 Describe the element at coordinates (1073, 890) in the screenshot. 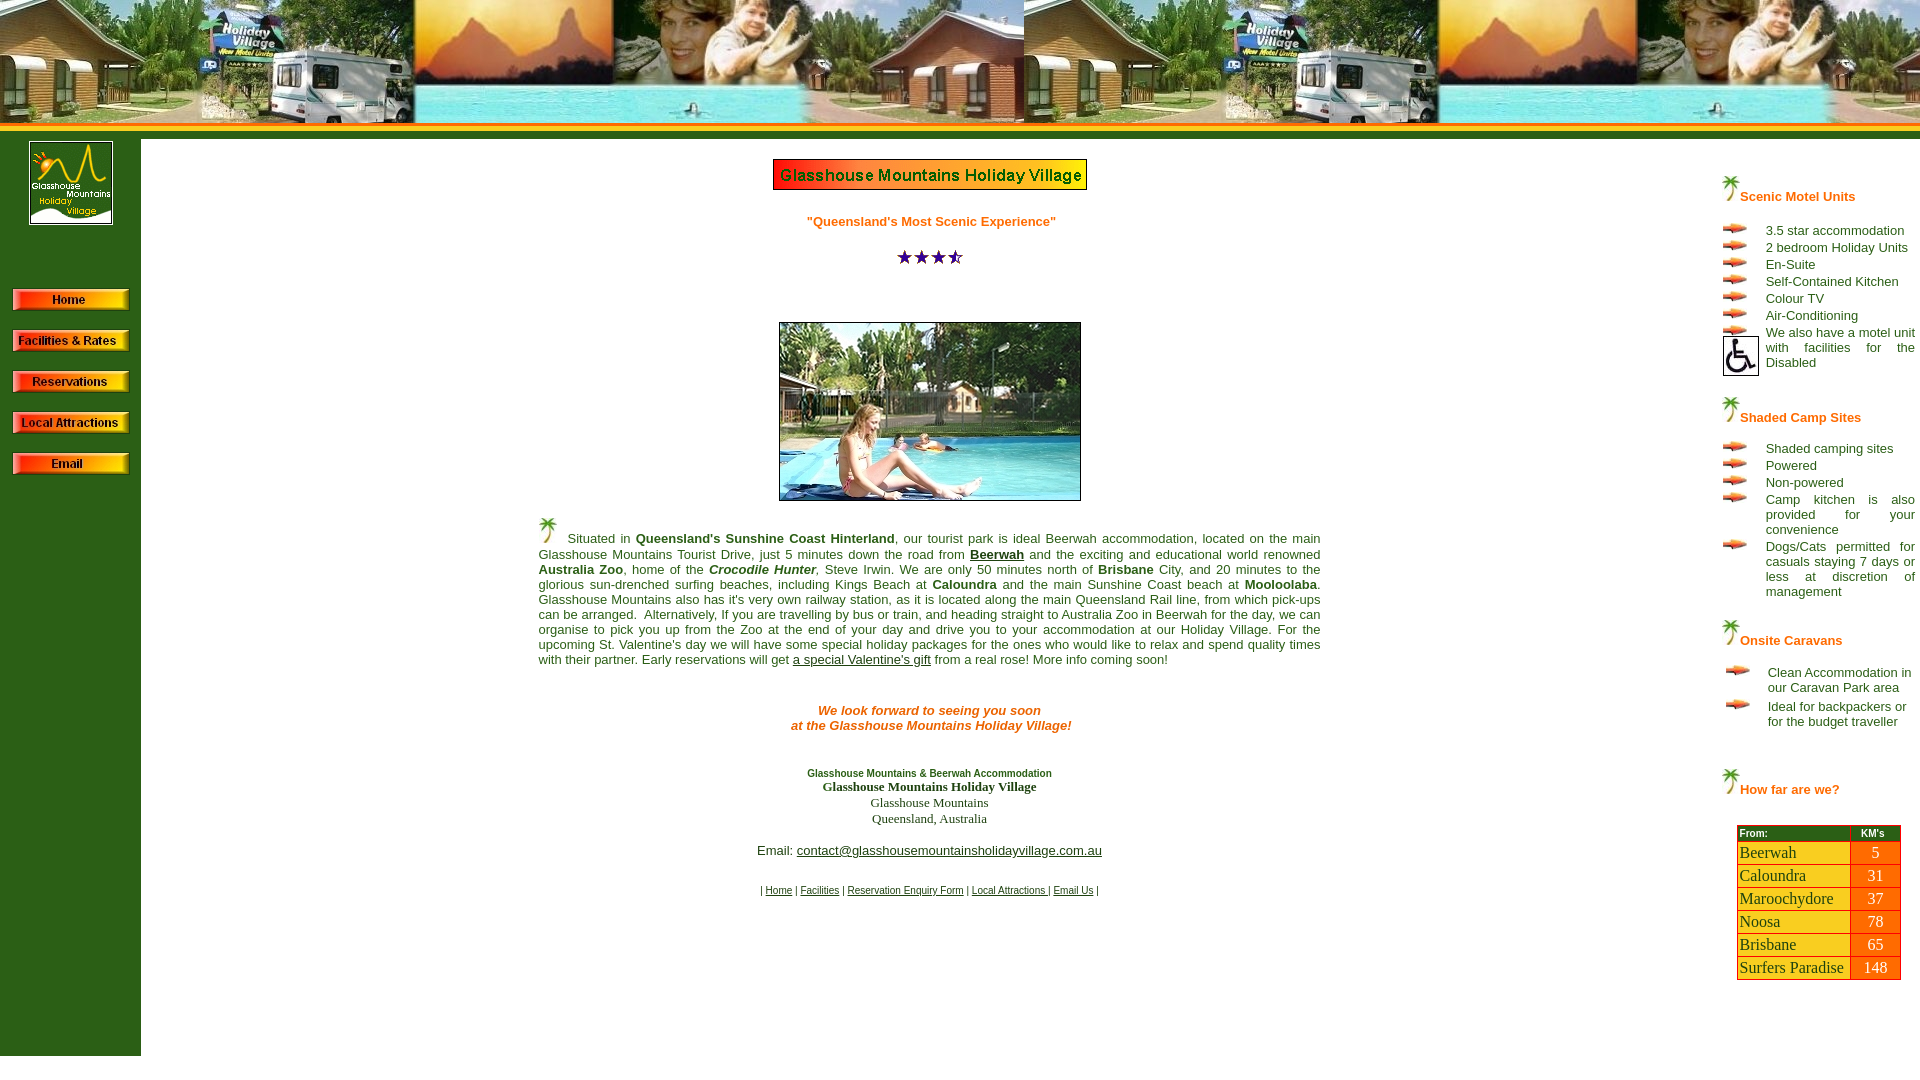

I see `Email Us` at that location.